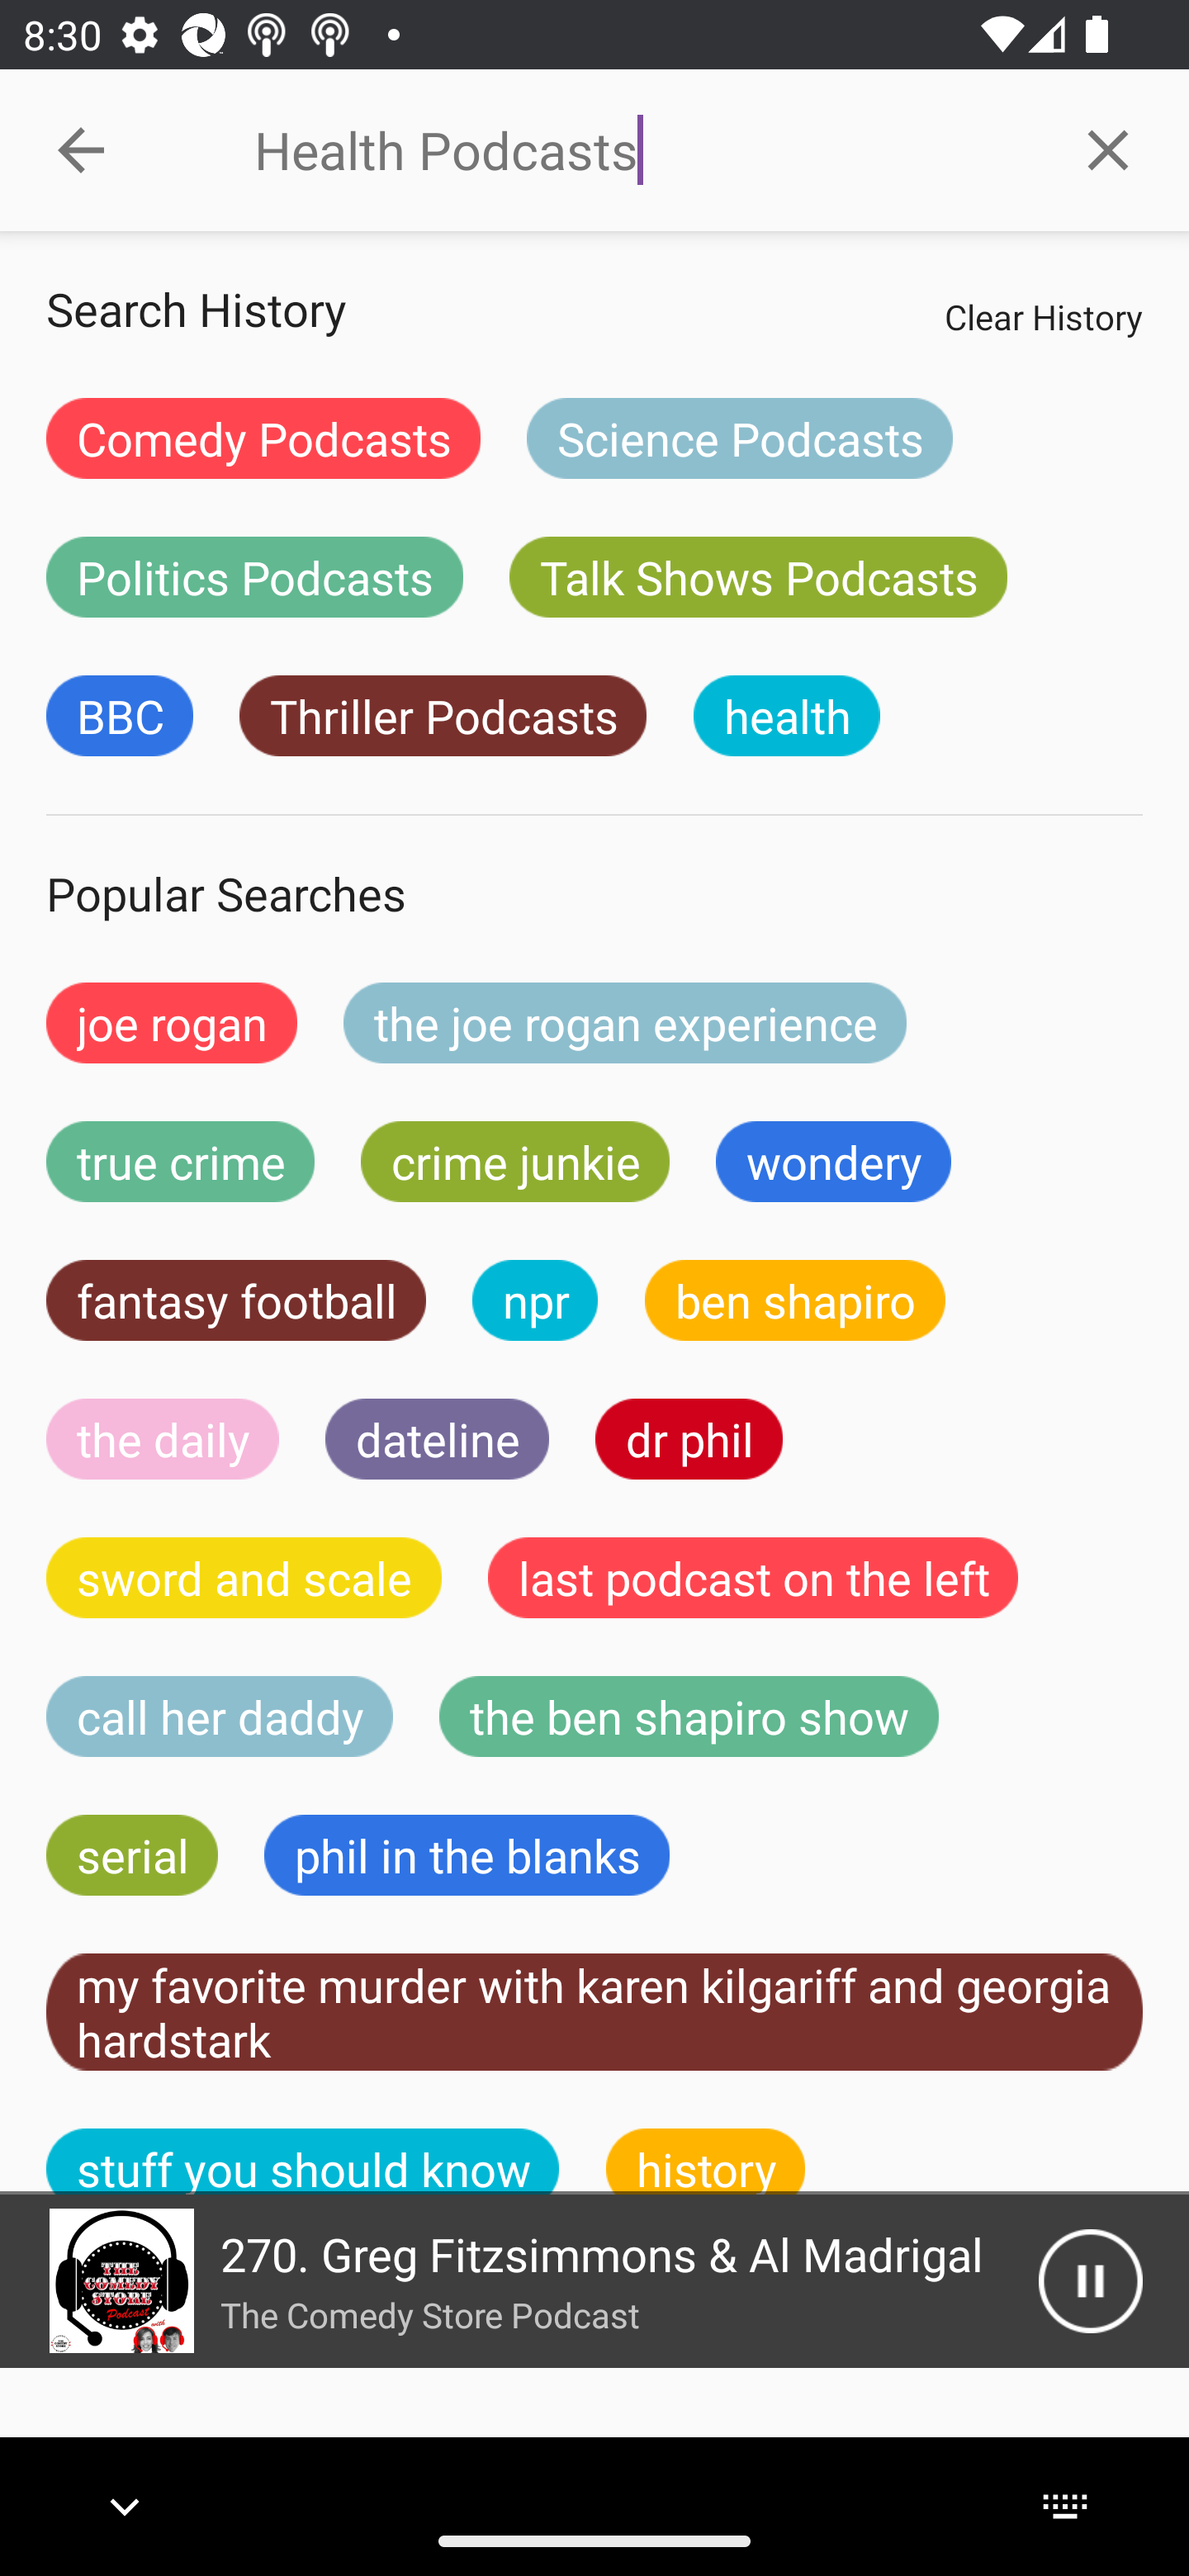 The width and height of the screenshot is (1189, 2576). Describe the element at coordinates (834, 1162) in the screenshot. I see `wondery` at that location.